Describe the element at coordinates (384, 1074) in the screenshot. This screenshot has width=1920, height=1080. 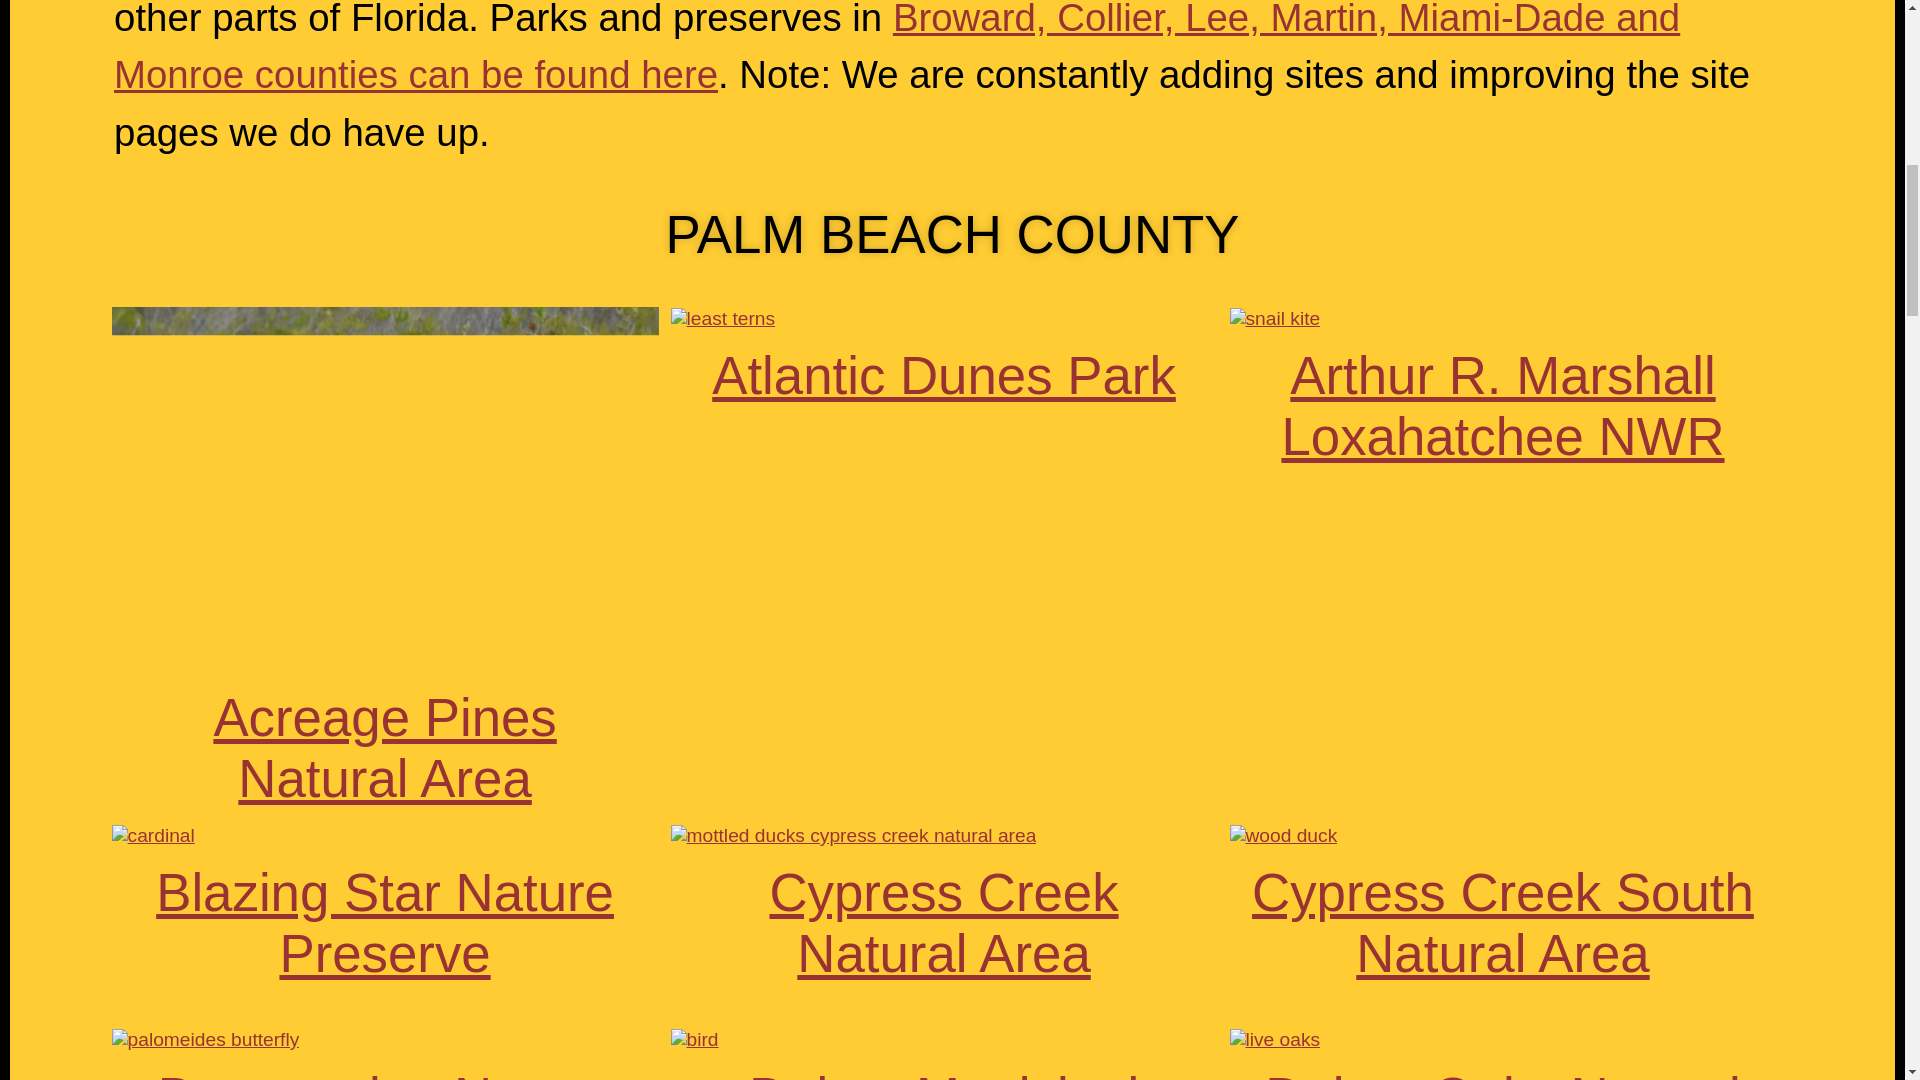
I see `Daggerwing Nature Center` at that location.